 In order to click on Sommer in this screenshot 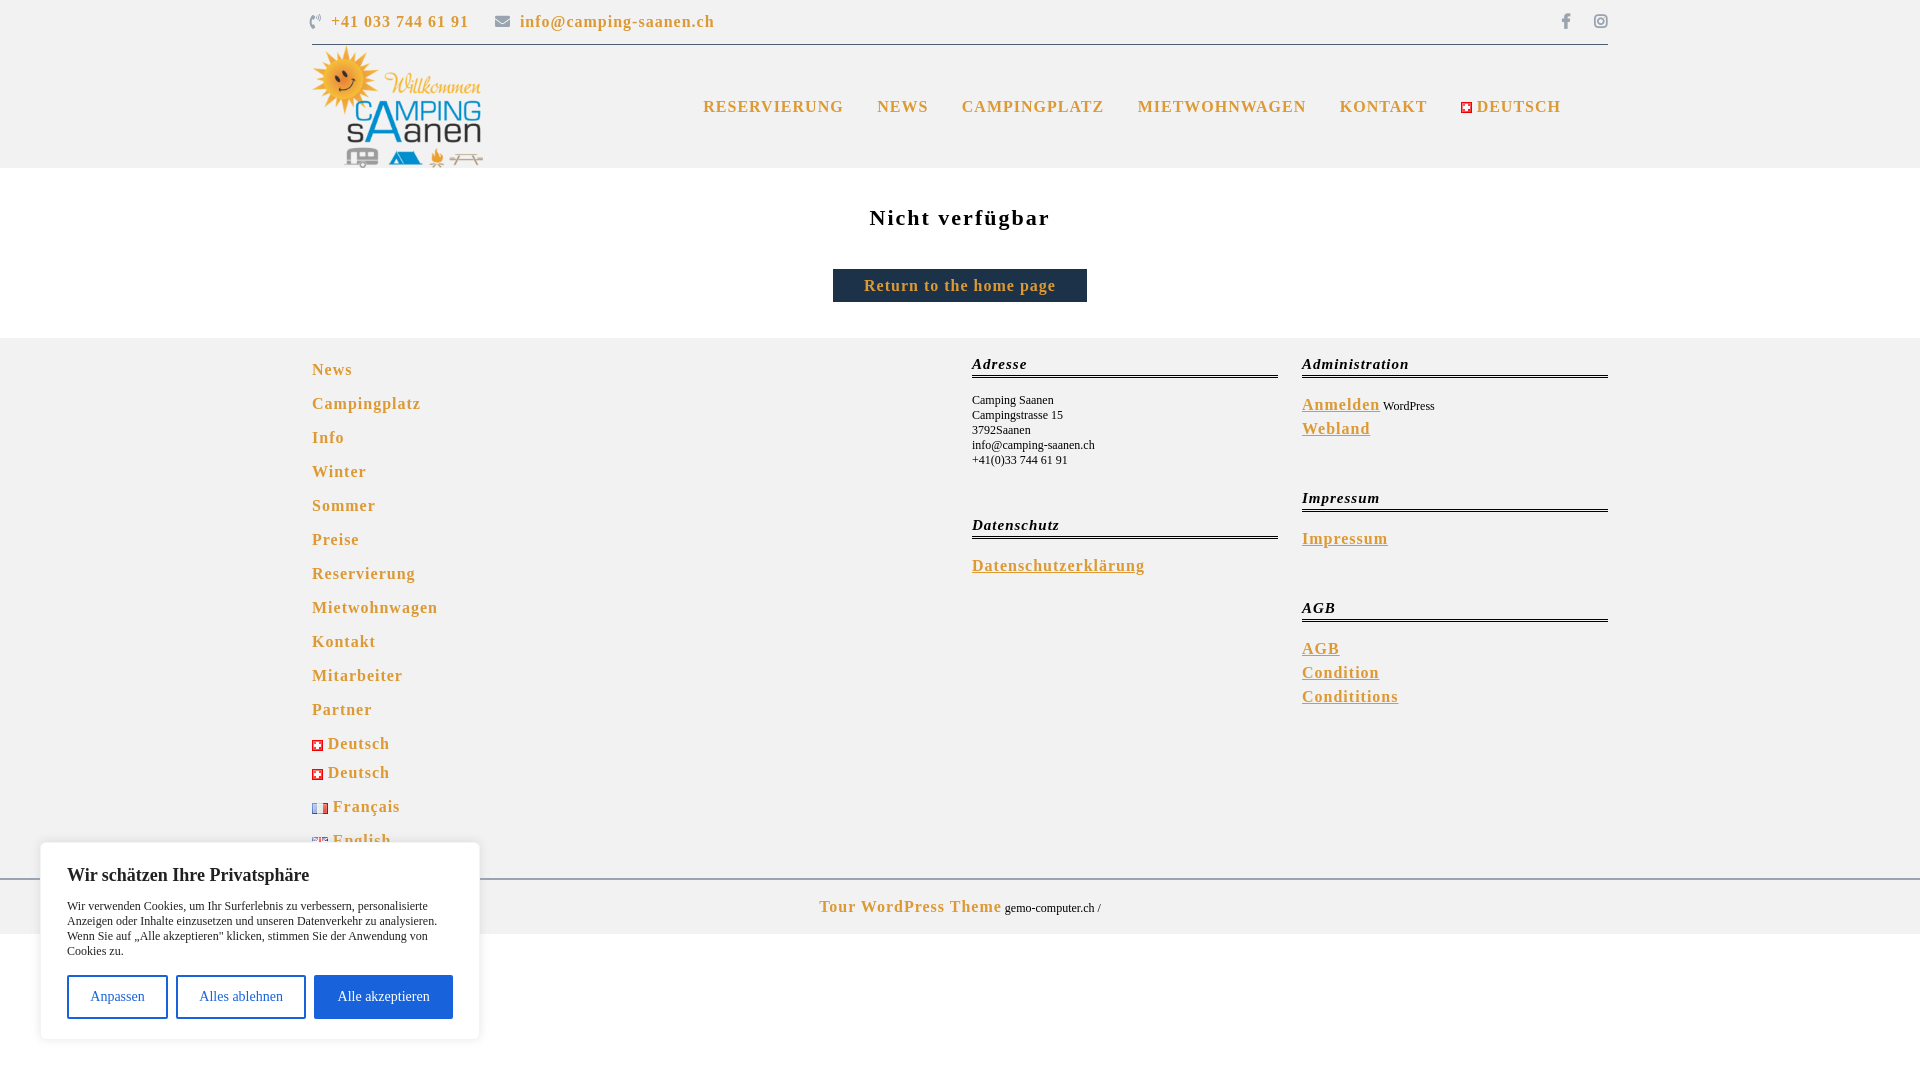, I will do `click(344, 506)`.